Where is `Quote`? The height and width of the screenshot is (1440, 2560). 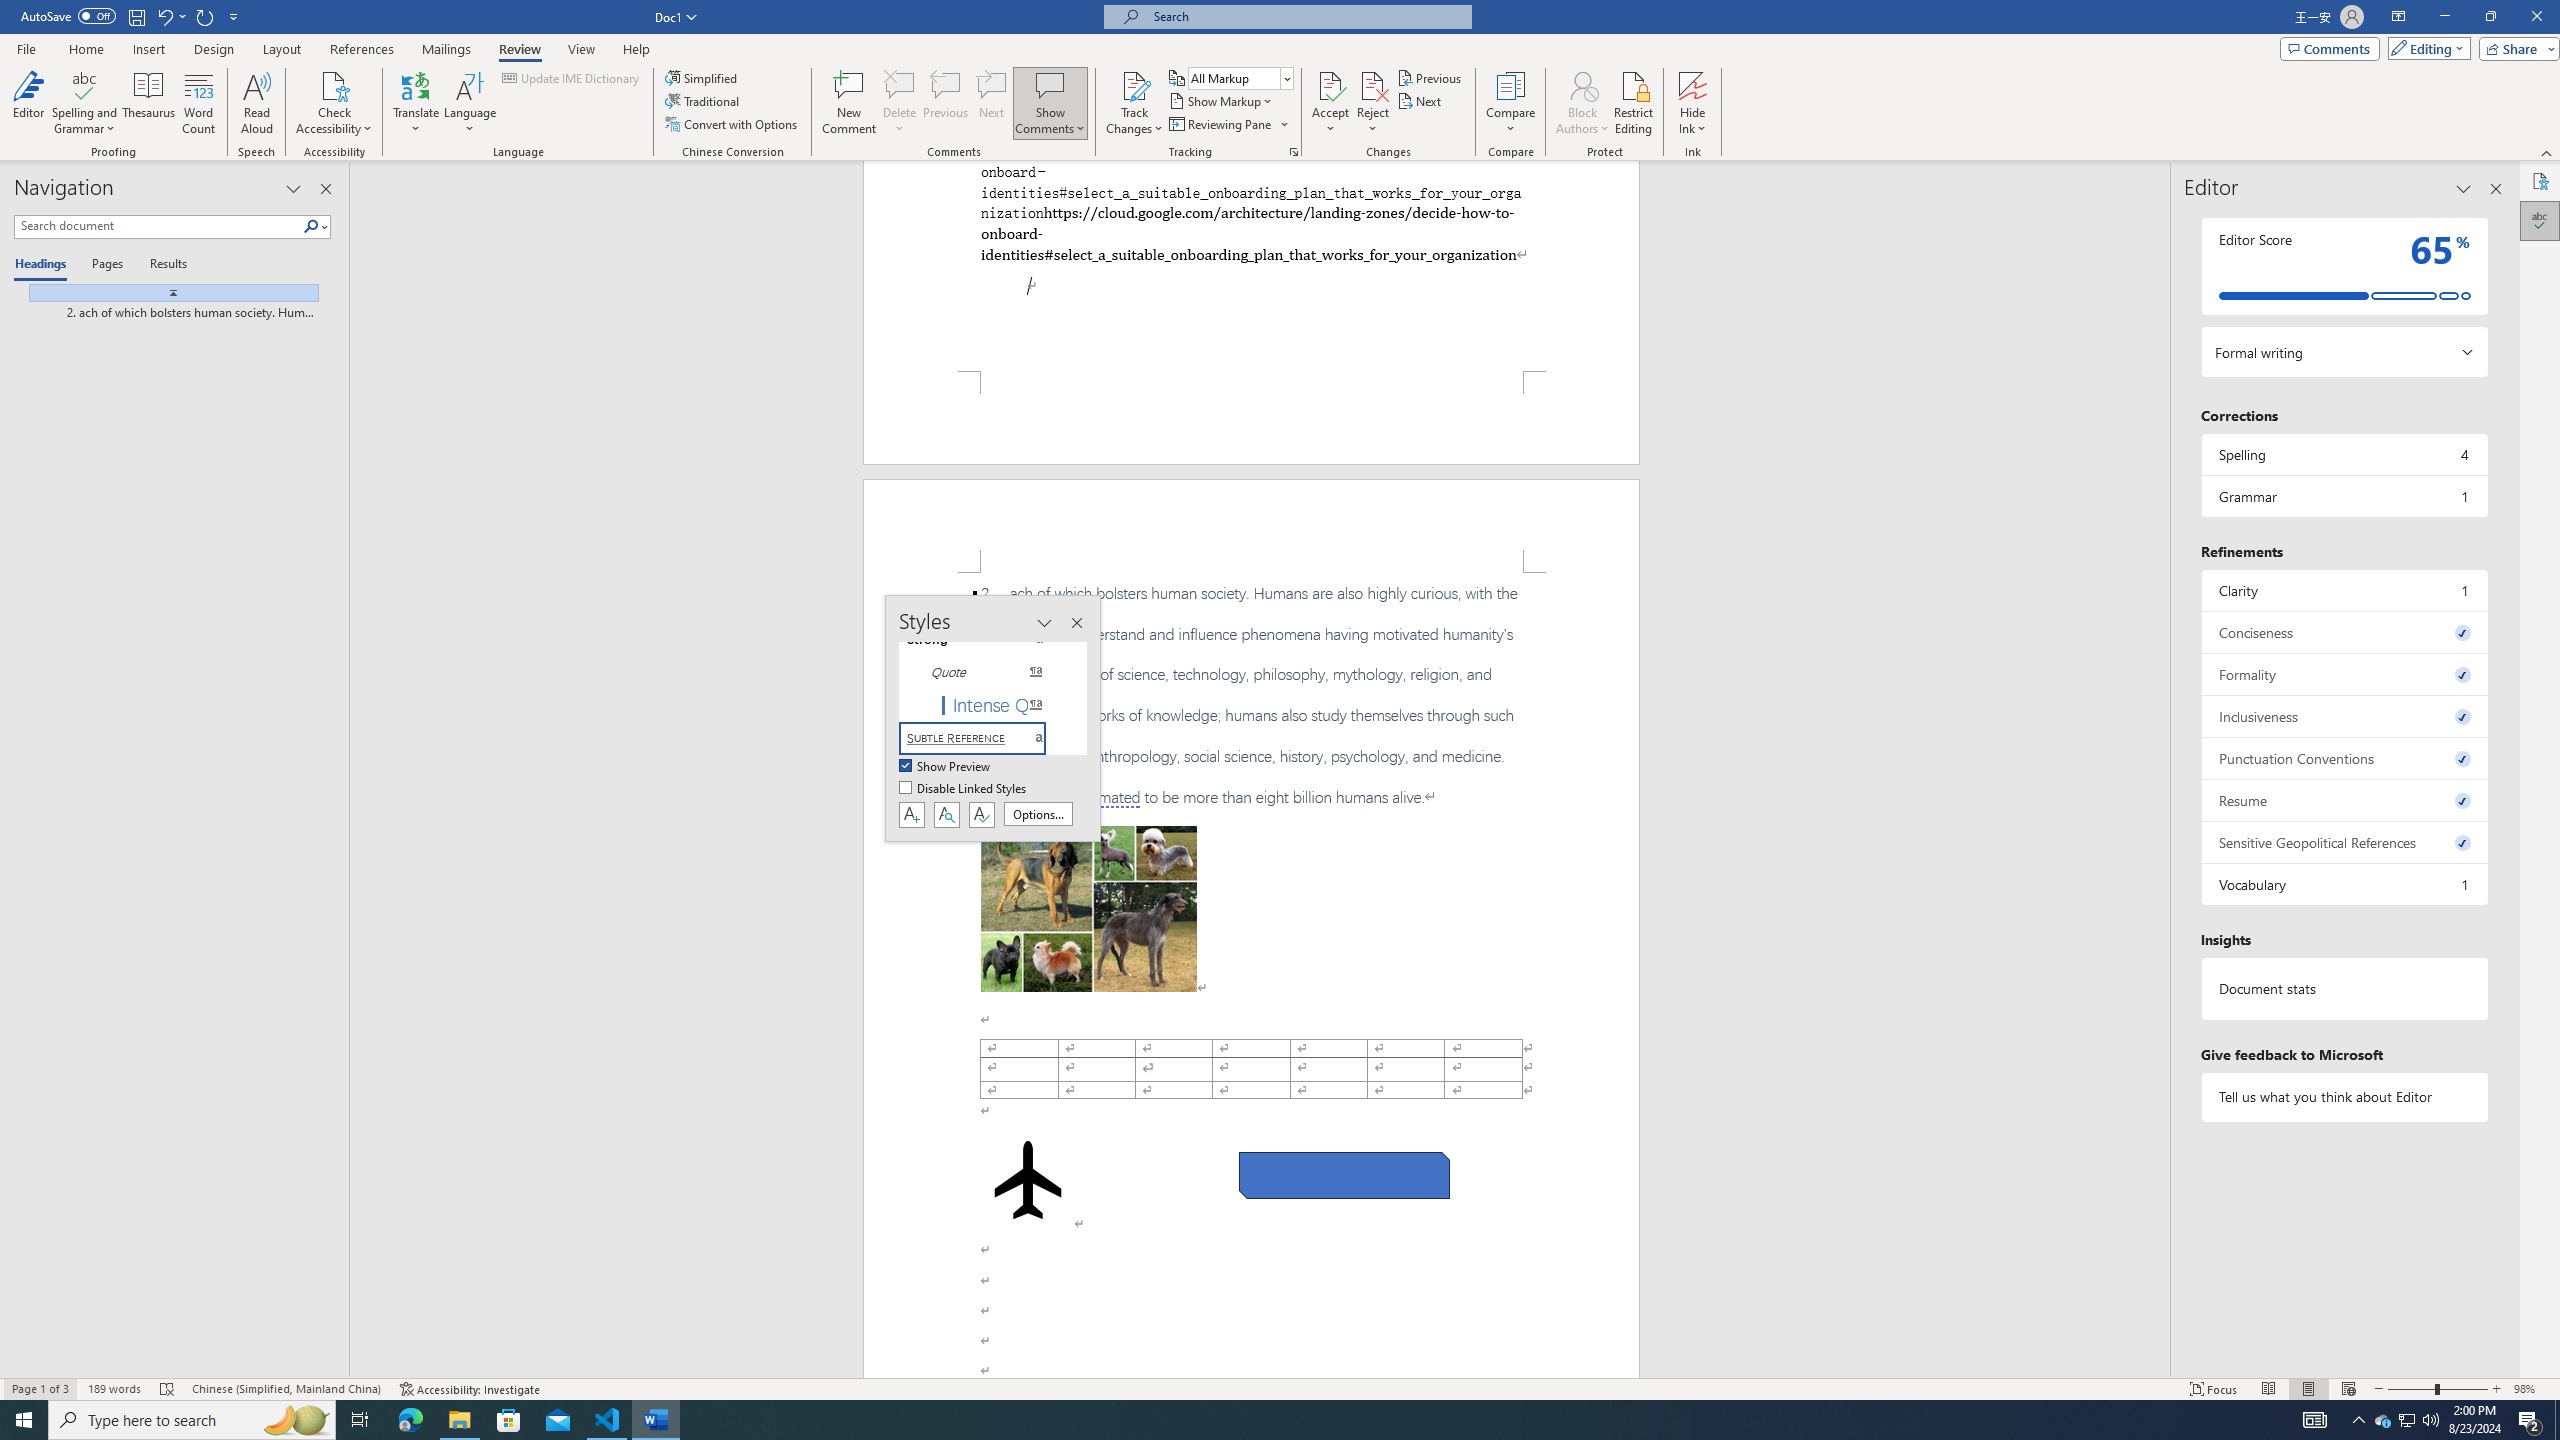 Quote is located at coordinates (984, 672).